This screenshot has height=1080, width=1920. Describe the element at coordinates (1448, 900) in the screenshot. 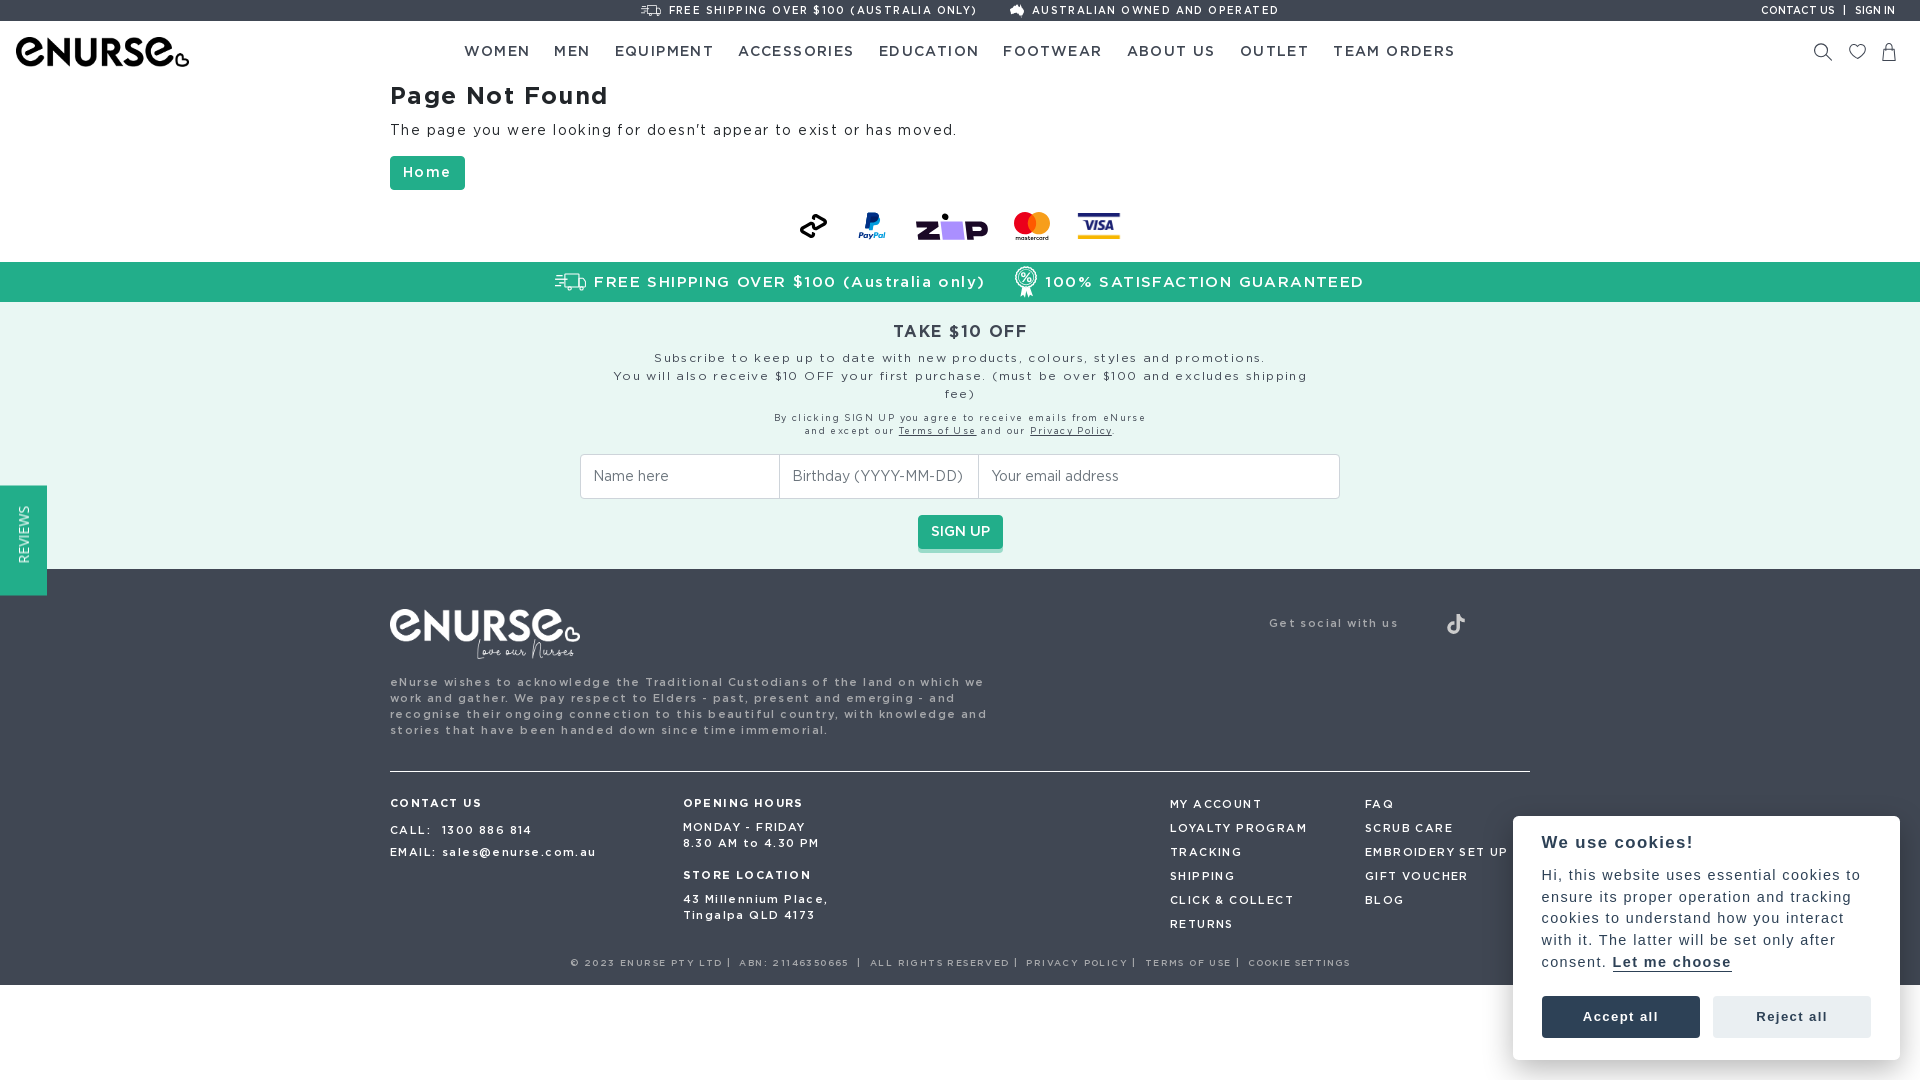

I see `BLOG` at that location.